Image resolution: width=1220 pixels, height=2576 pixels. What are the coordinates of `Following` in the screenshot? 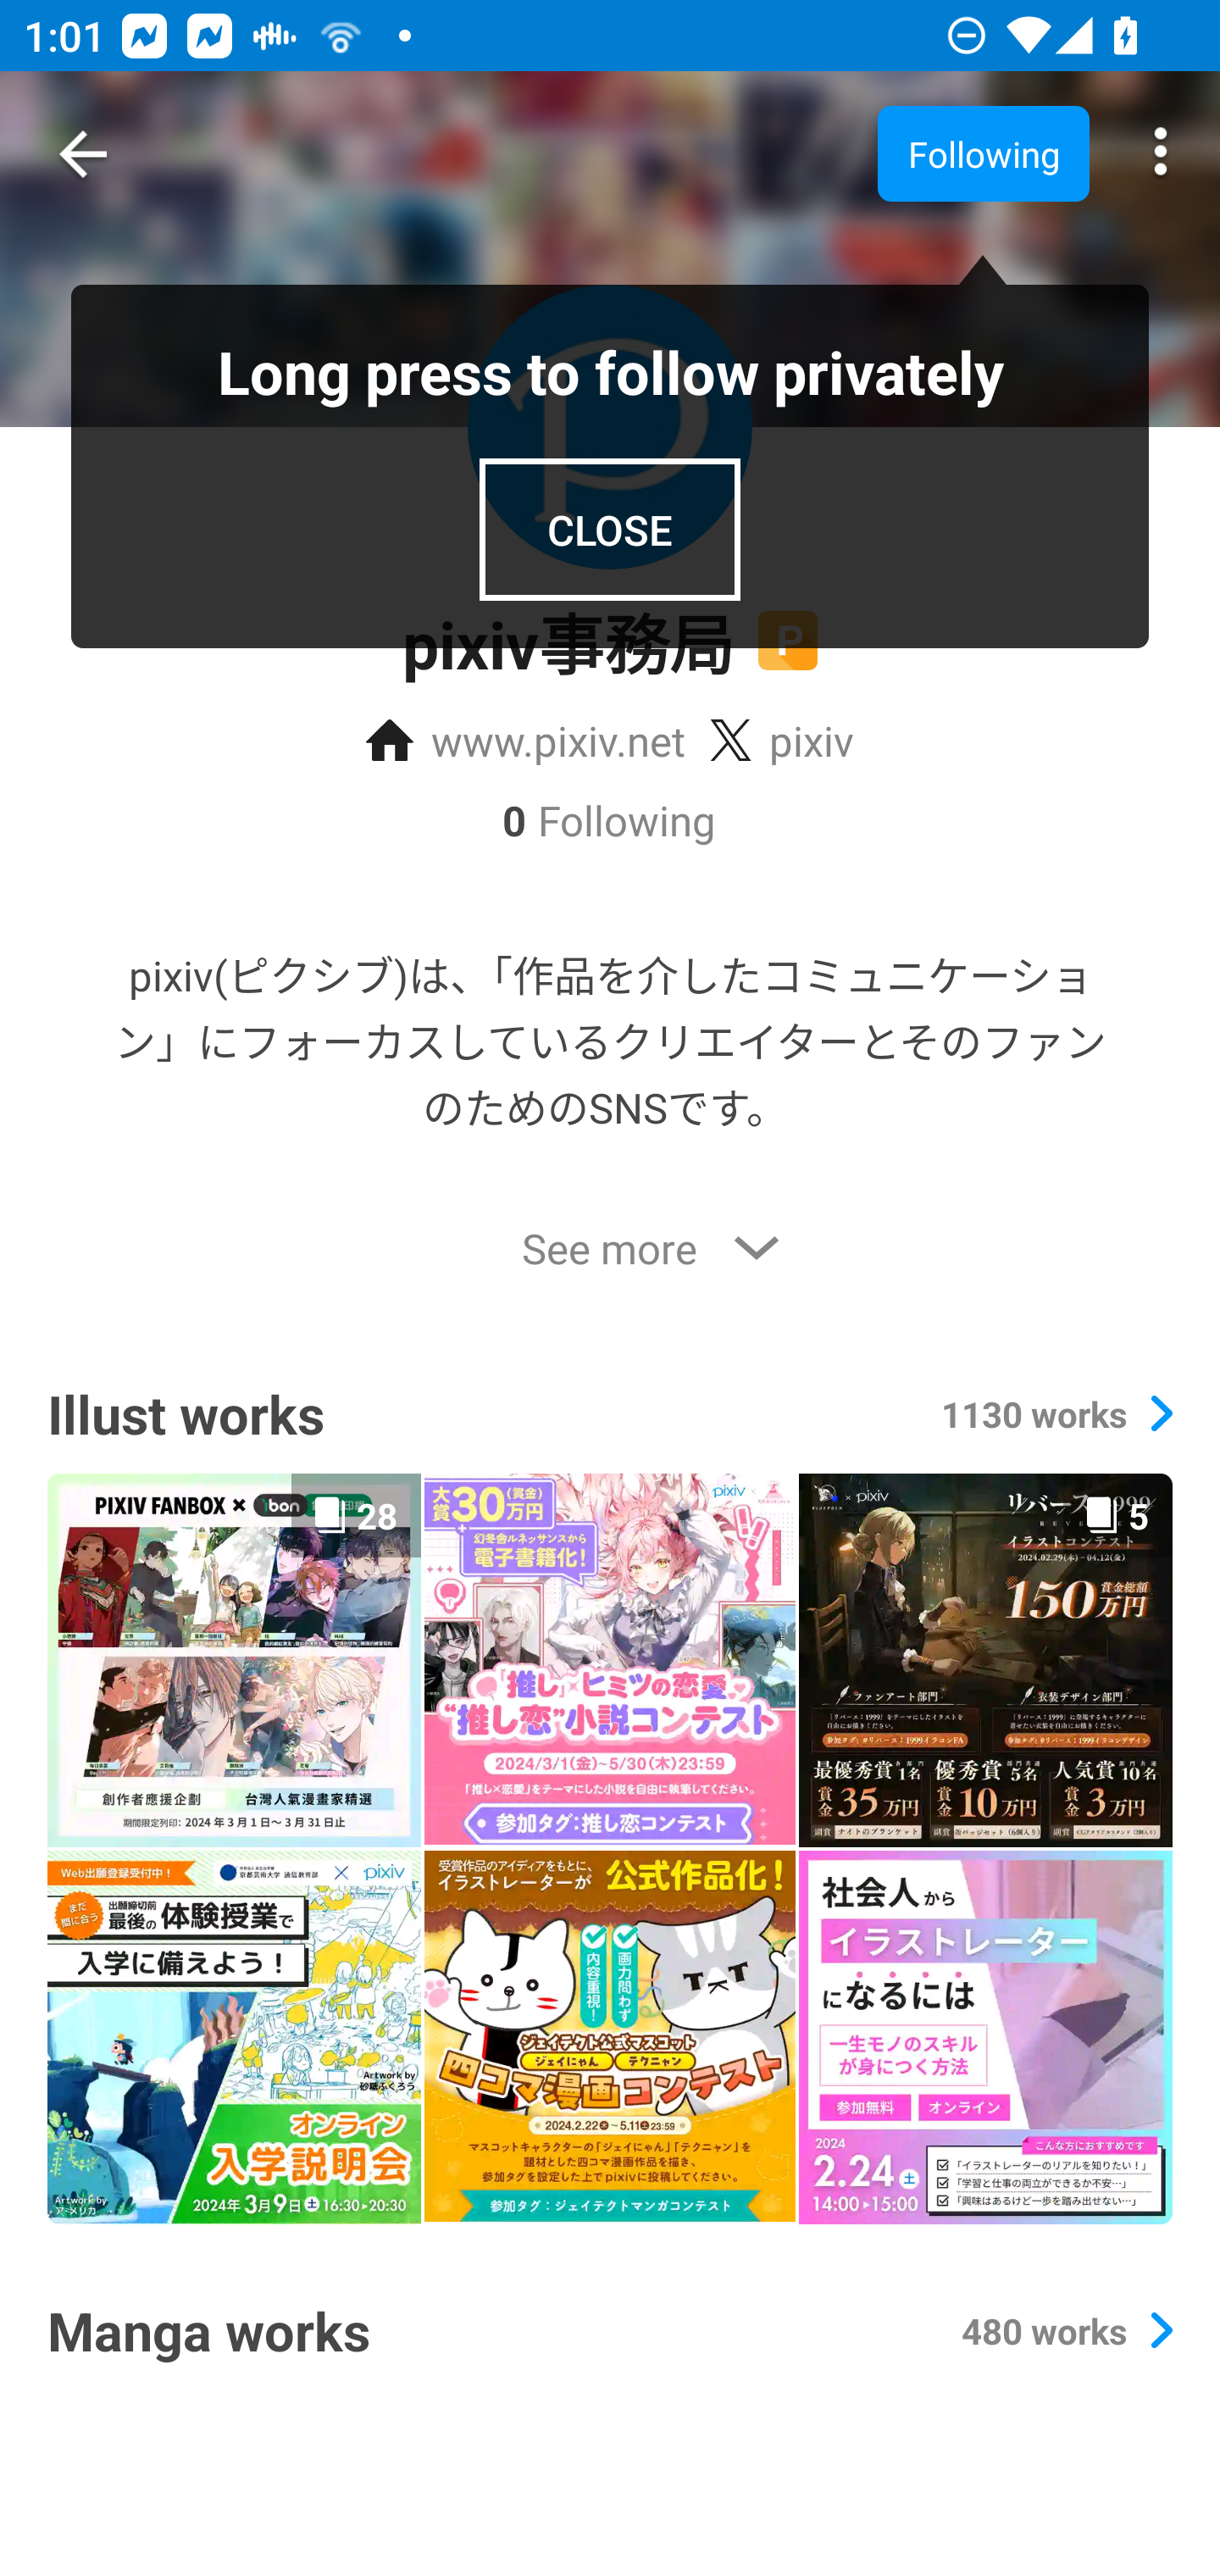 It's located at (983, 153).